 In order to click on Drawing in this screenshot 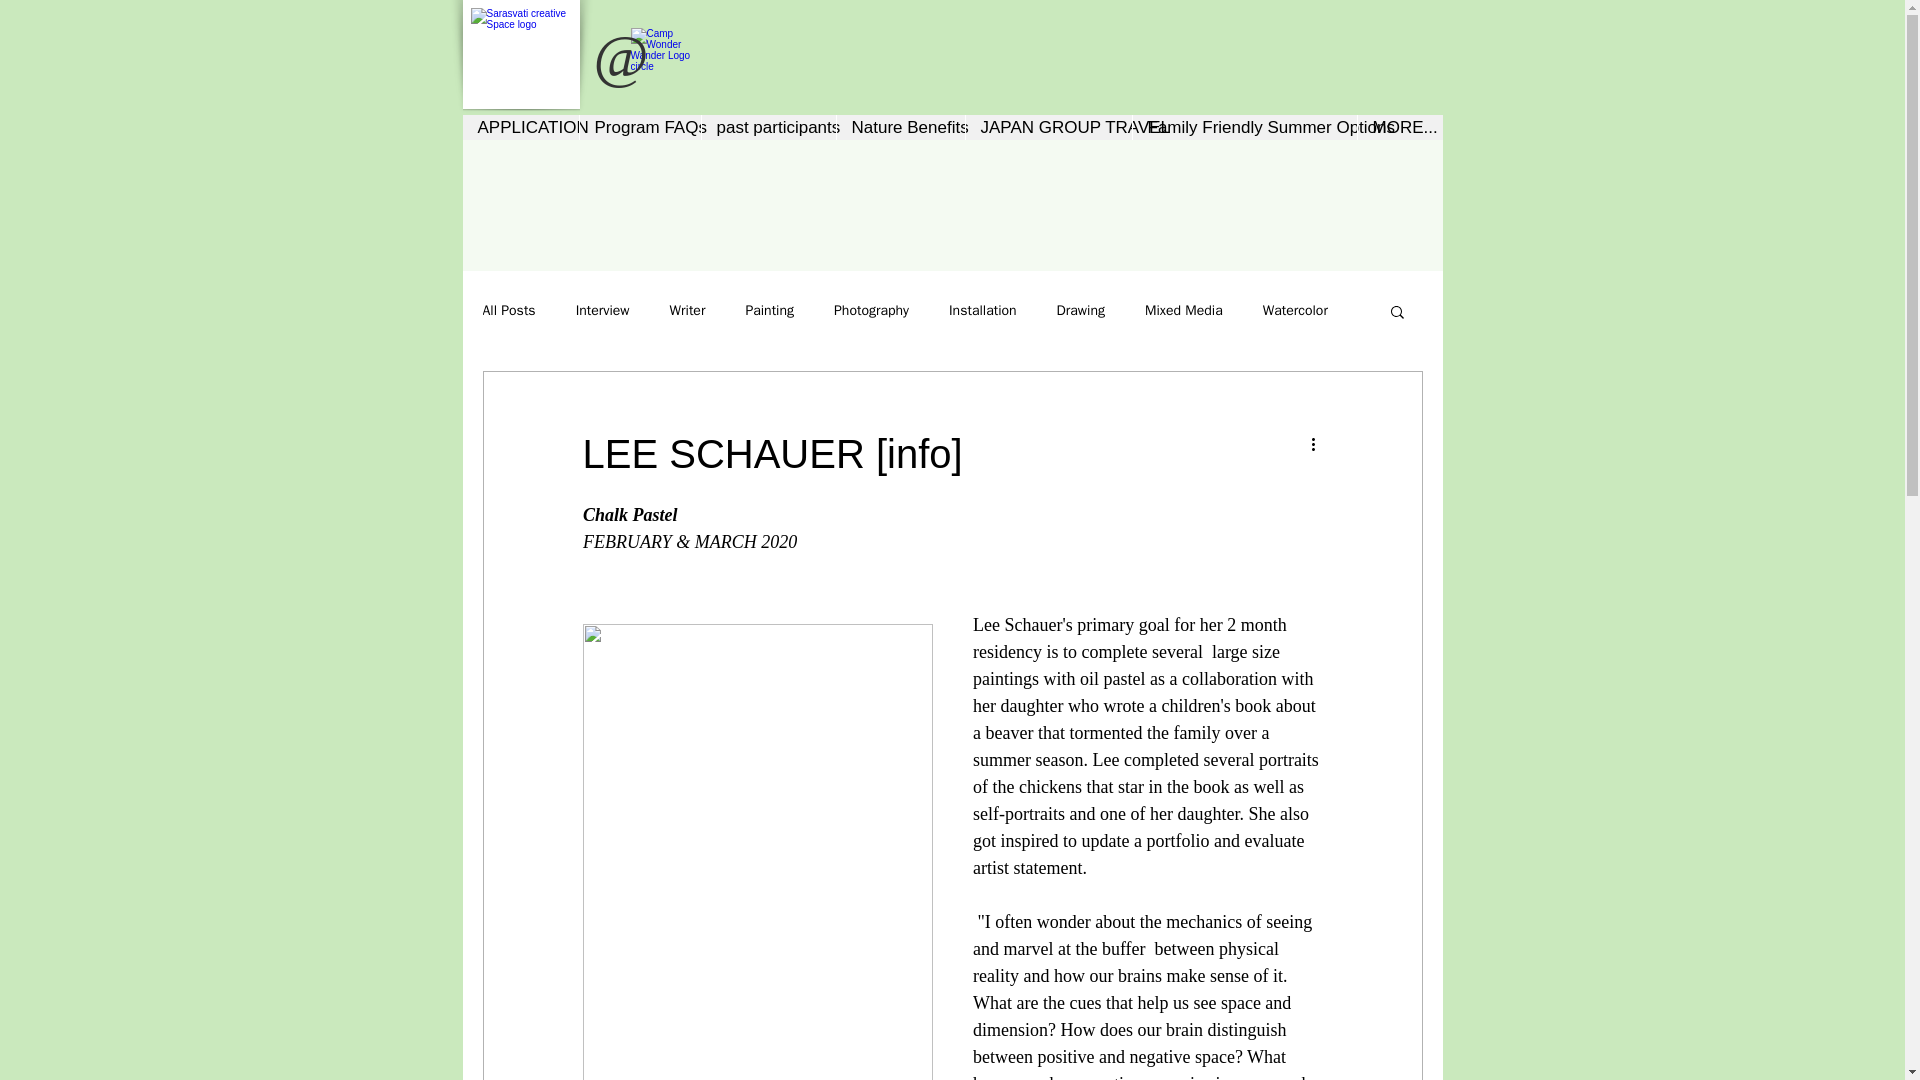, I will do `click(1081, 310)`.